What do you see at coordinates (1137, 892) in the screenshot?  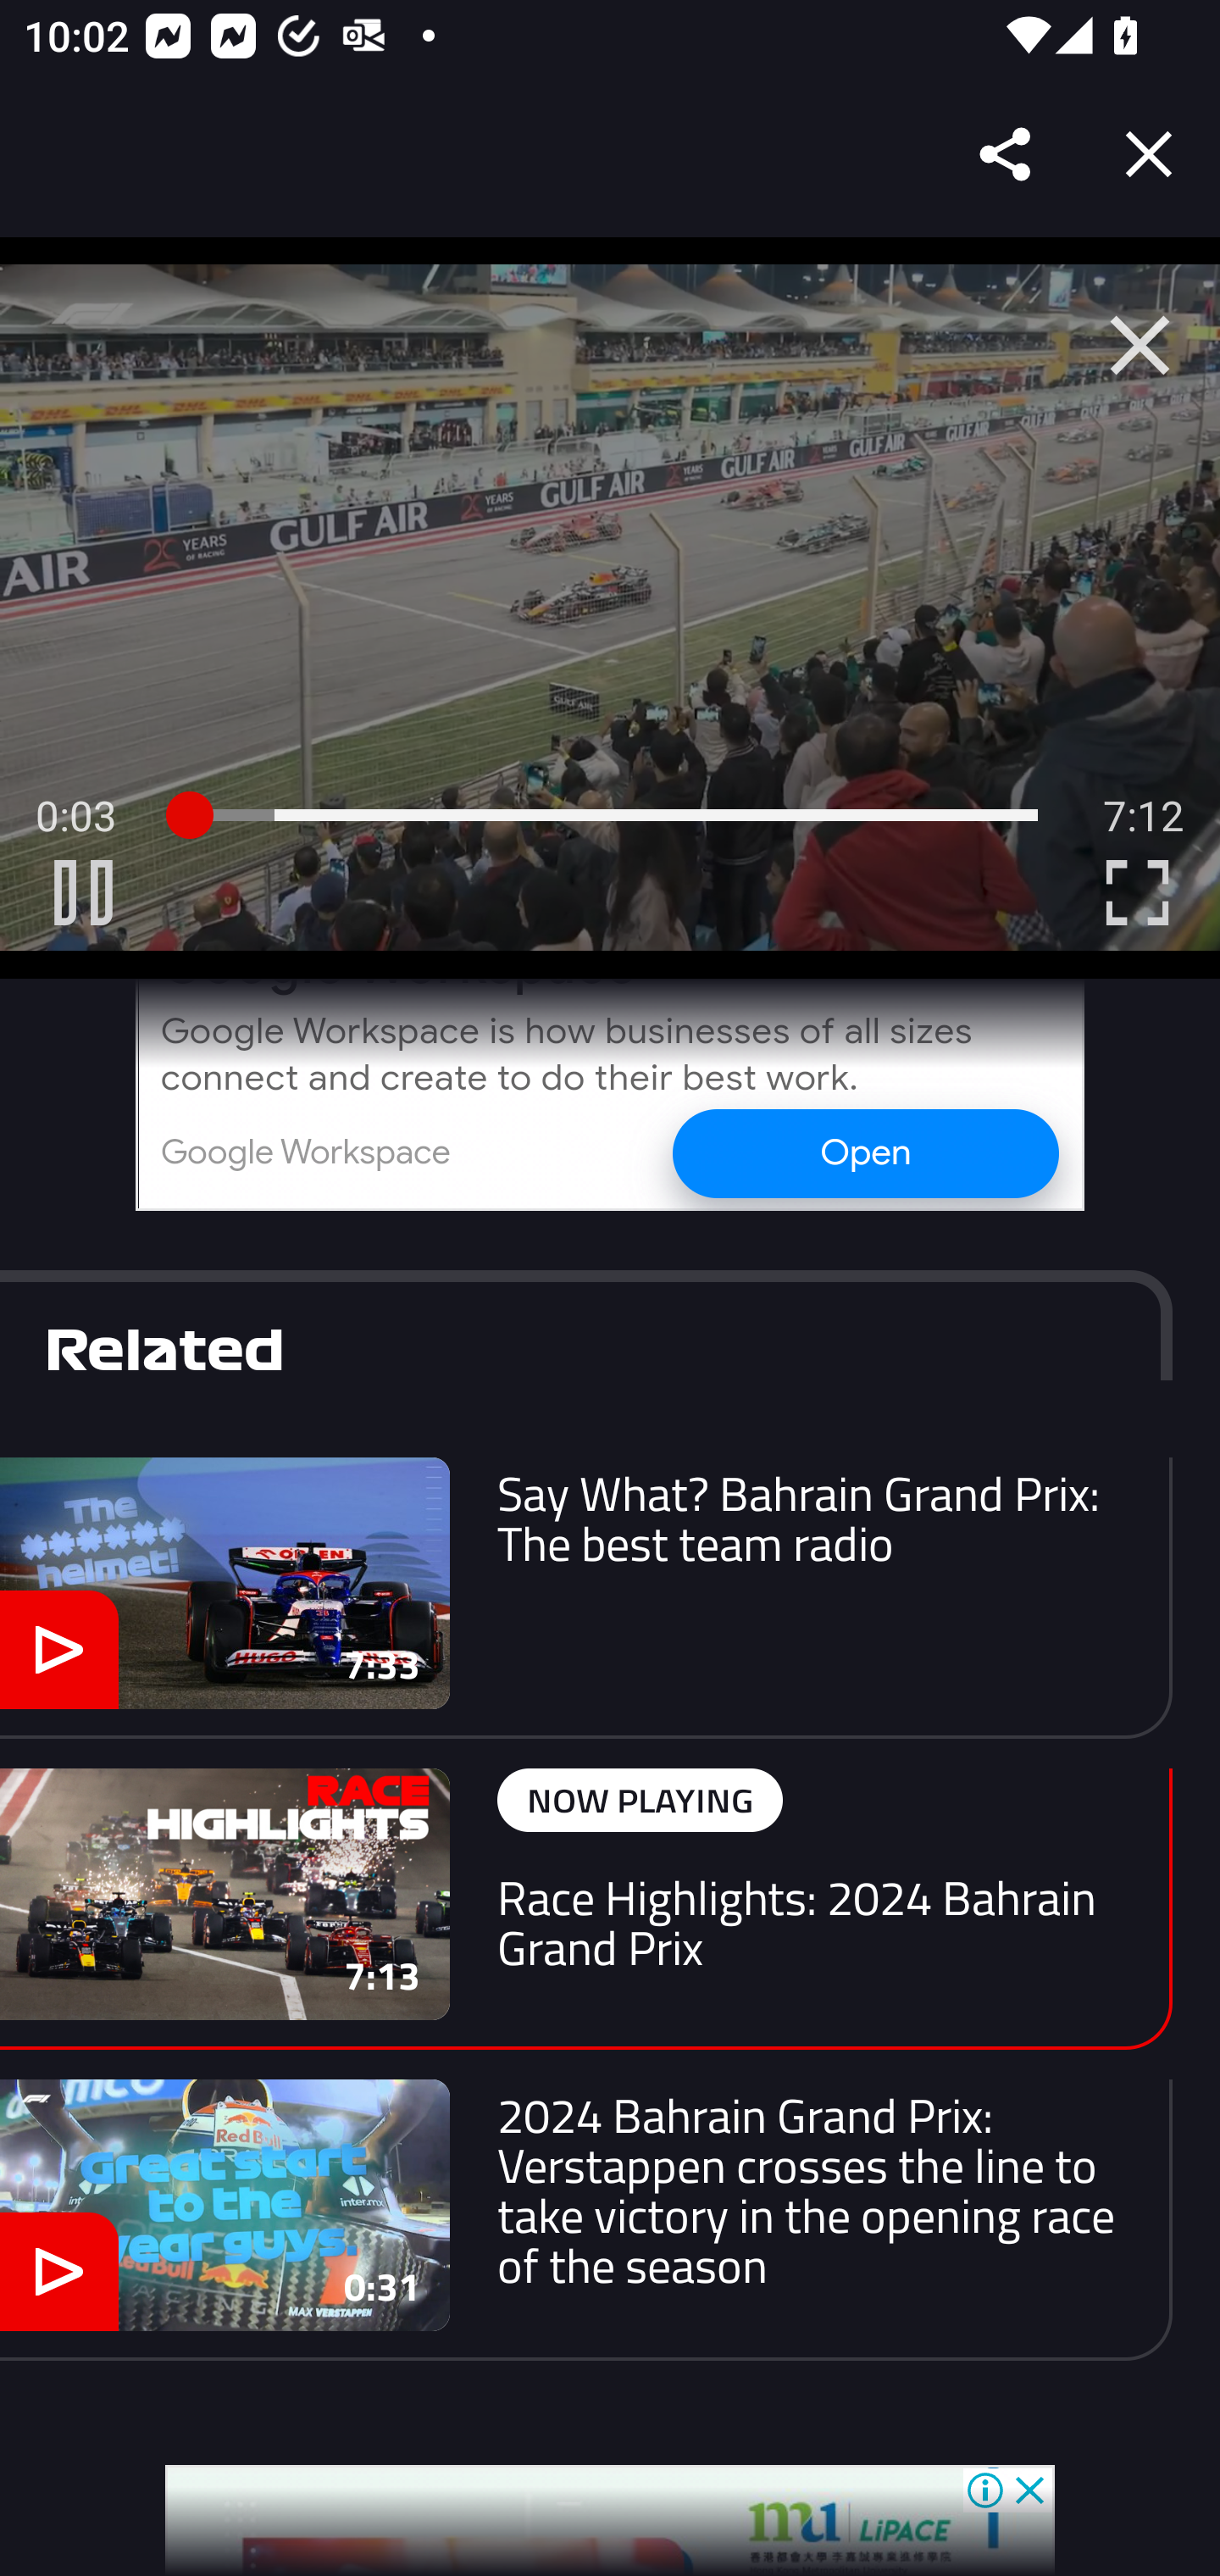 I see `C Enter Fullscreen` at bounding box center [1137, 892].